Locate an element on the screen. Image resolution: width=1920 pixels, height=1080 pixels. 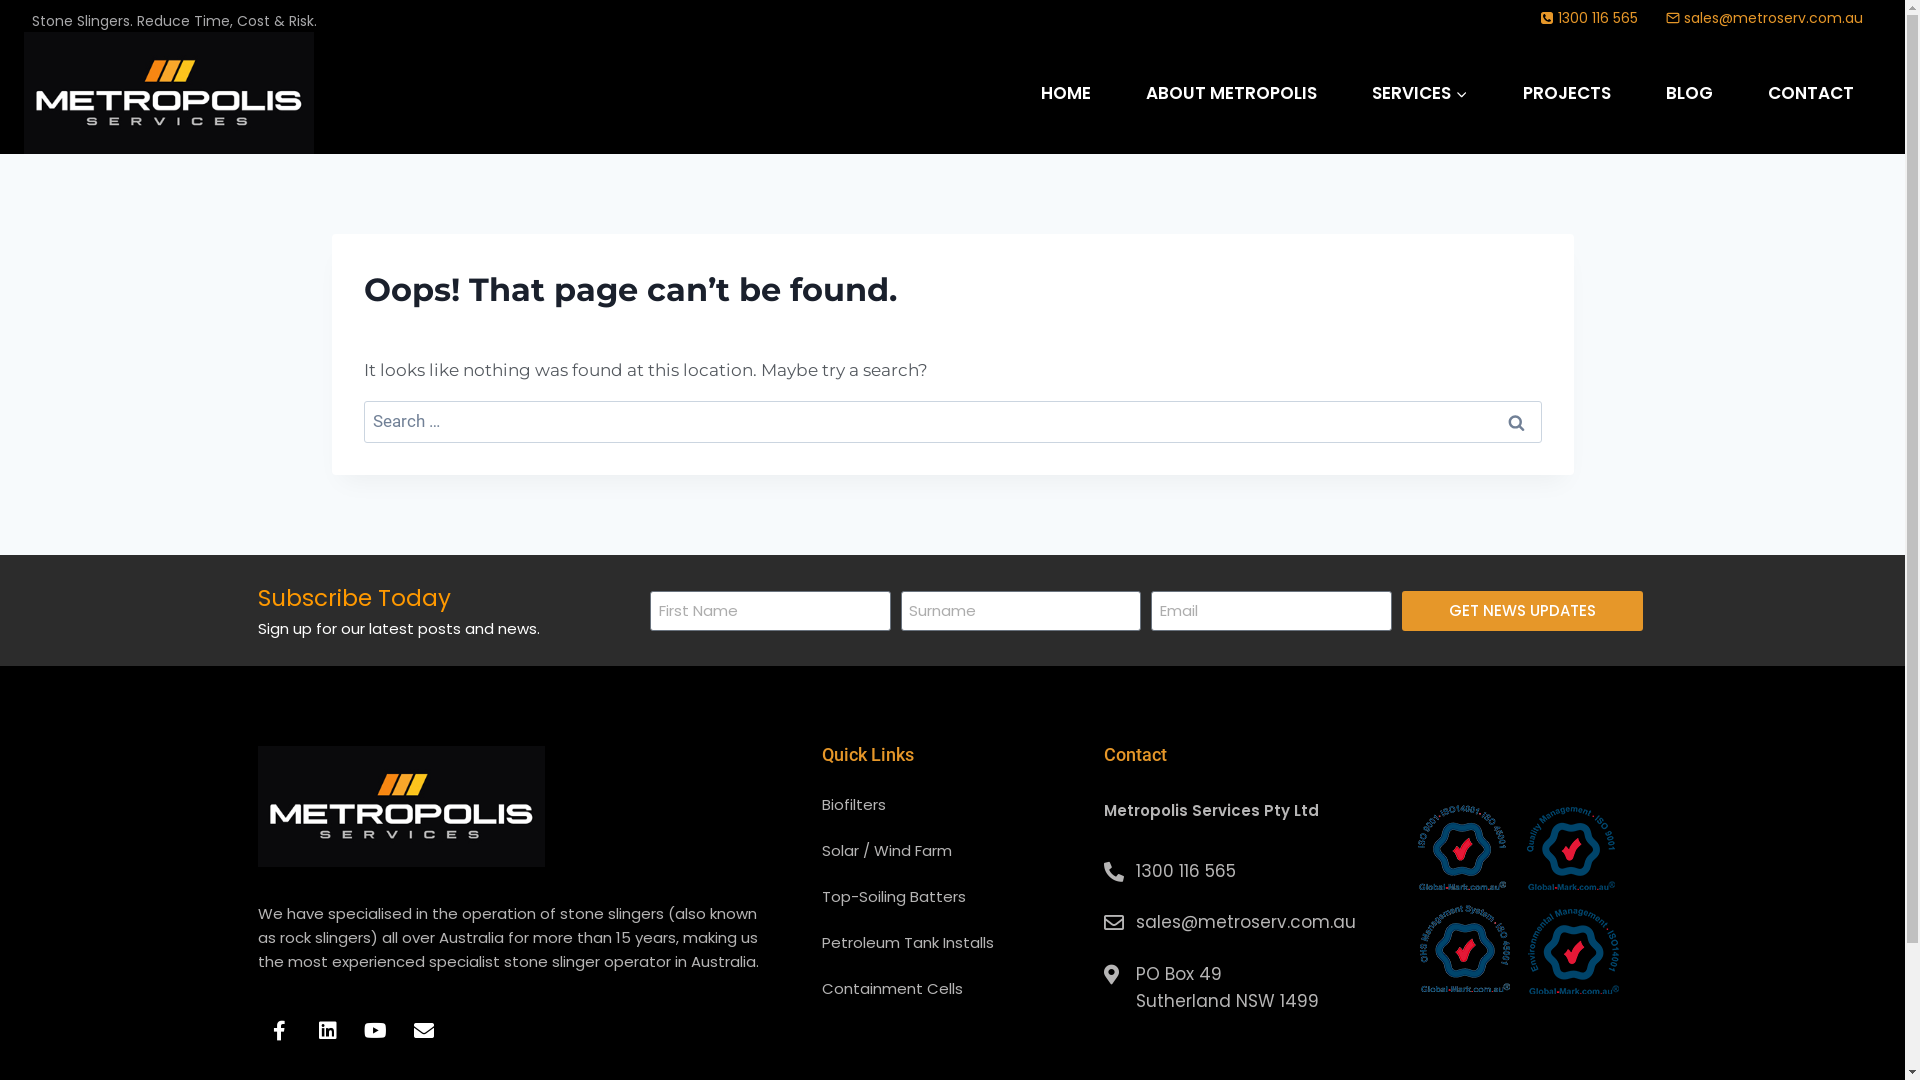
Search is located at coordinates (1517, 422).